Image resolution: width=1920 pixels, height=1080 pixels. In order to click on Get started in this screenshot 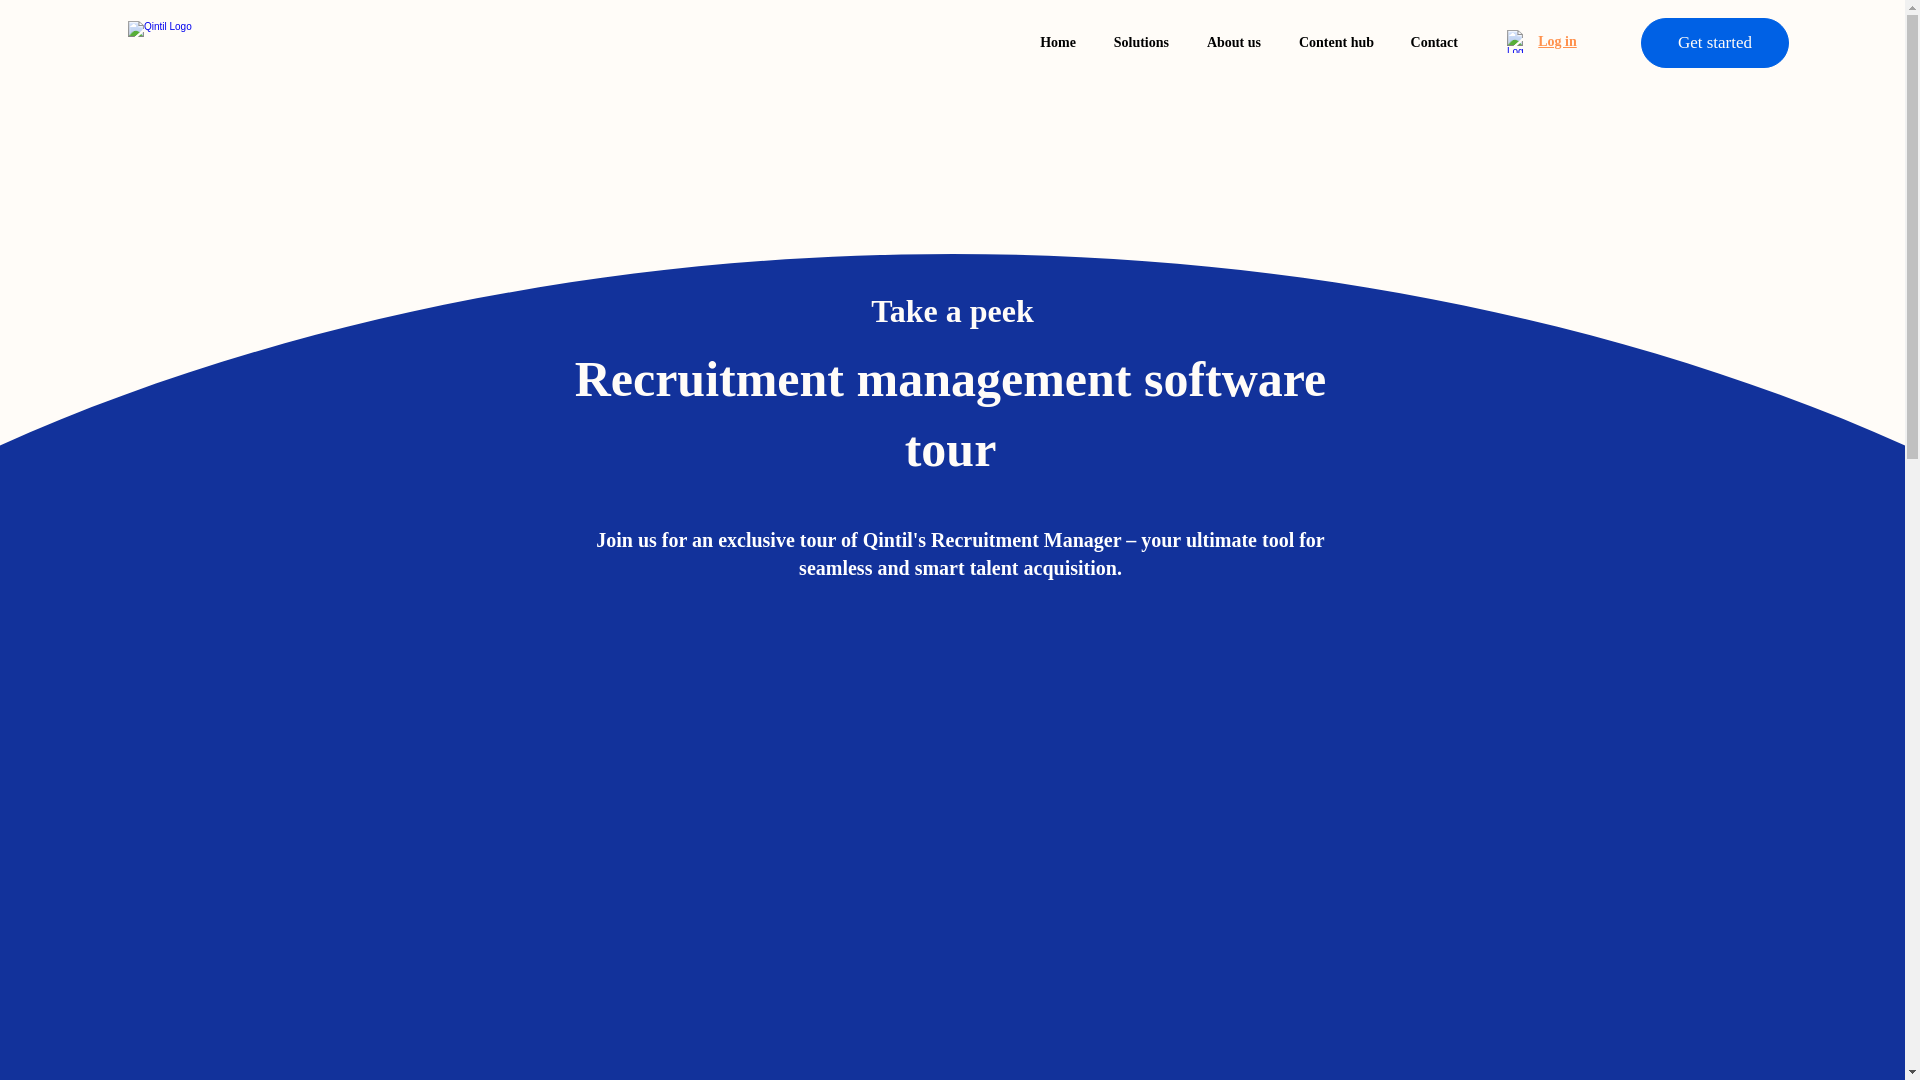, I will do `click(1715, 43)`.